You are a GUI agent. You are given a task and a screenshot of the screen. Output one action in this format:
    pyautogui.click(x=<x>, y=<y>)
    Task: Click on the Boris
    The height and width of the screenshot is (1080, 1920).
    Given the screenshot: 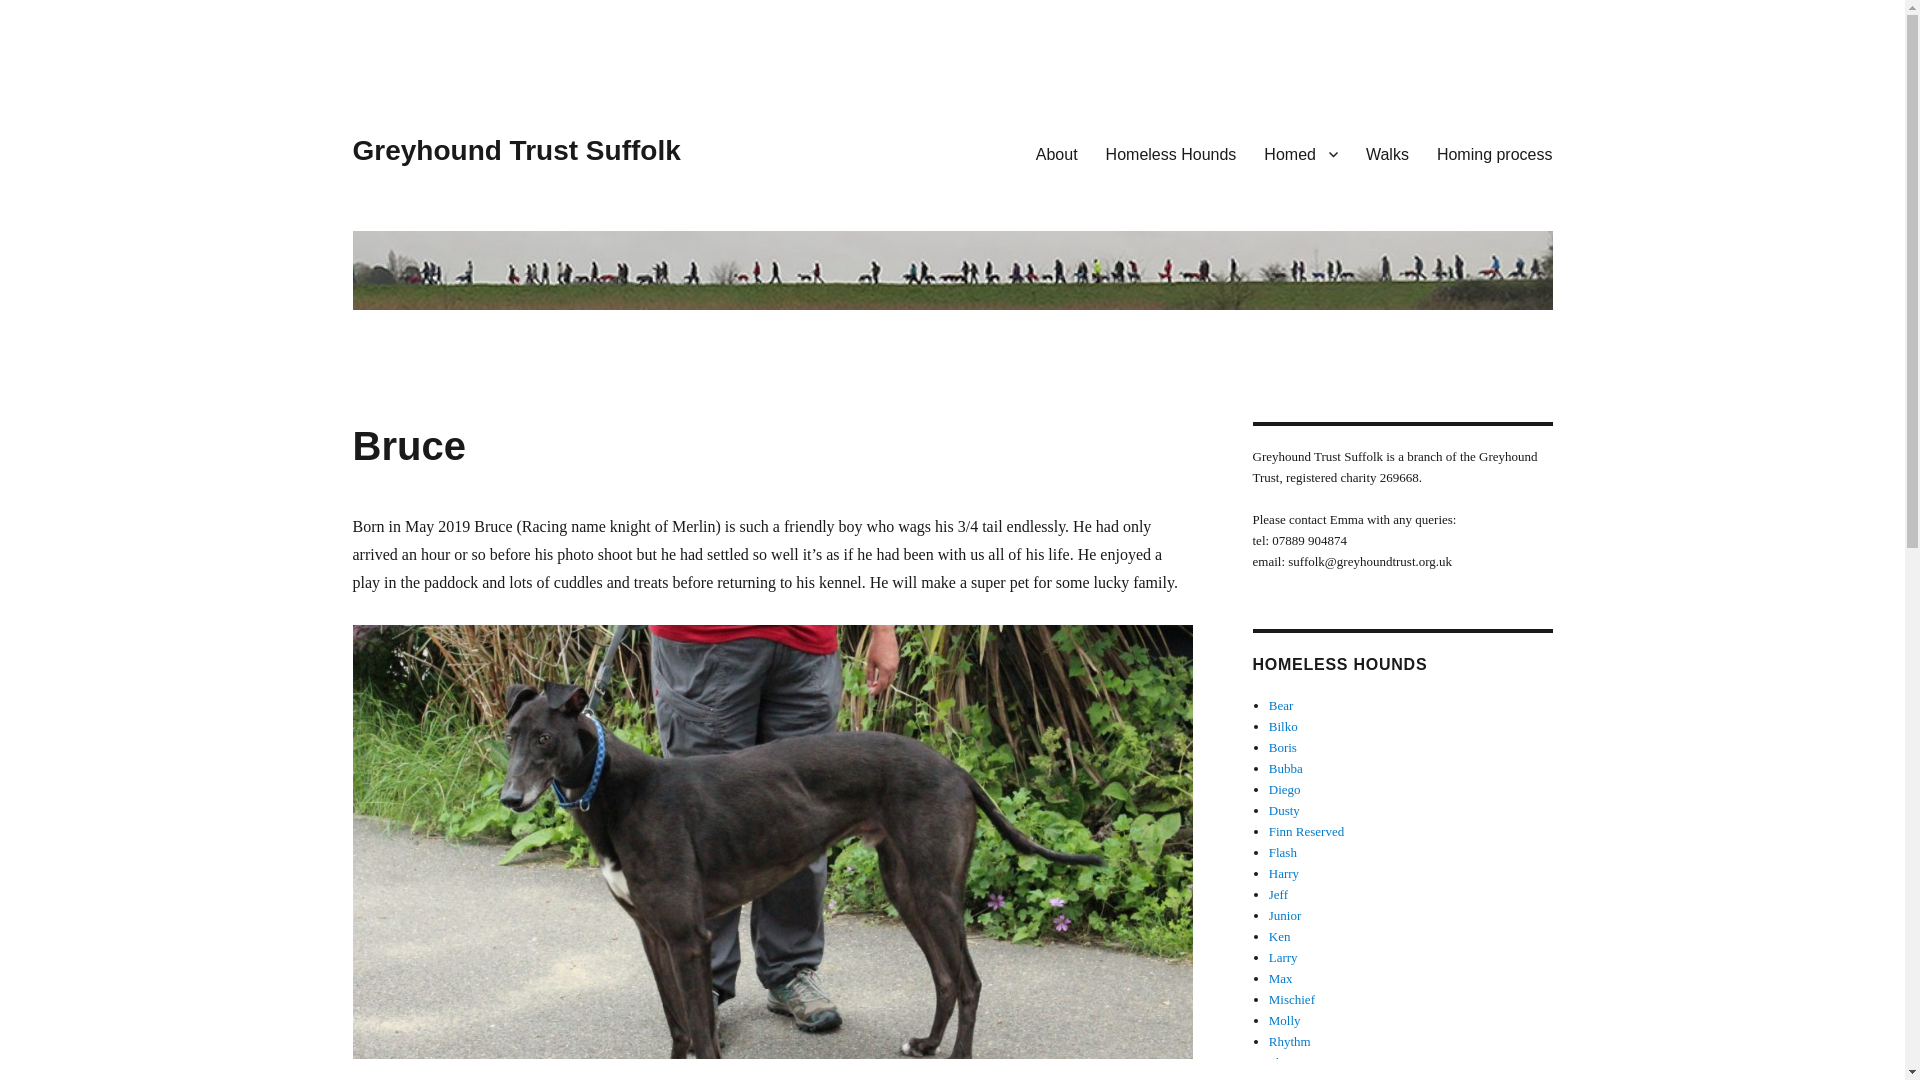 What is the action you would take?
    pyautogui.click(x=1283, y=746)
    